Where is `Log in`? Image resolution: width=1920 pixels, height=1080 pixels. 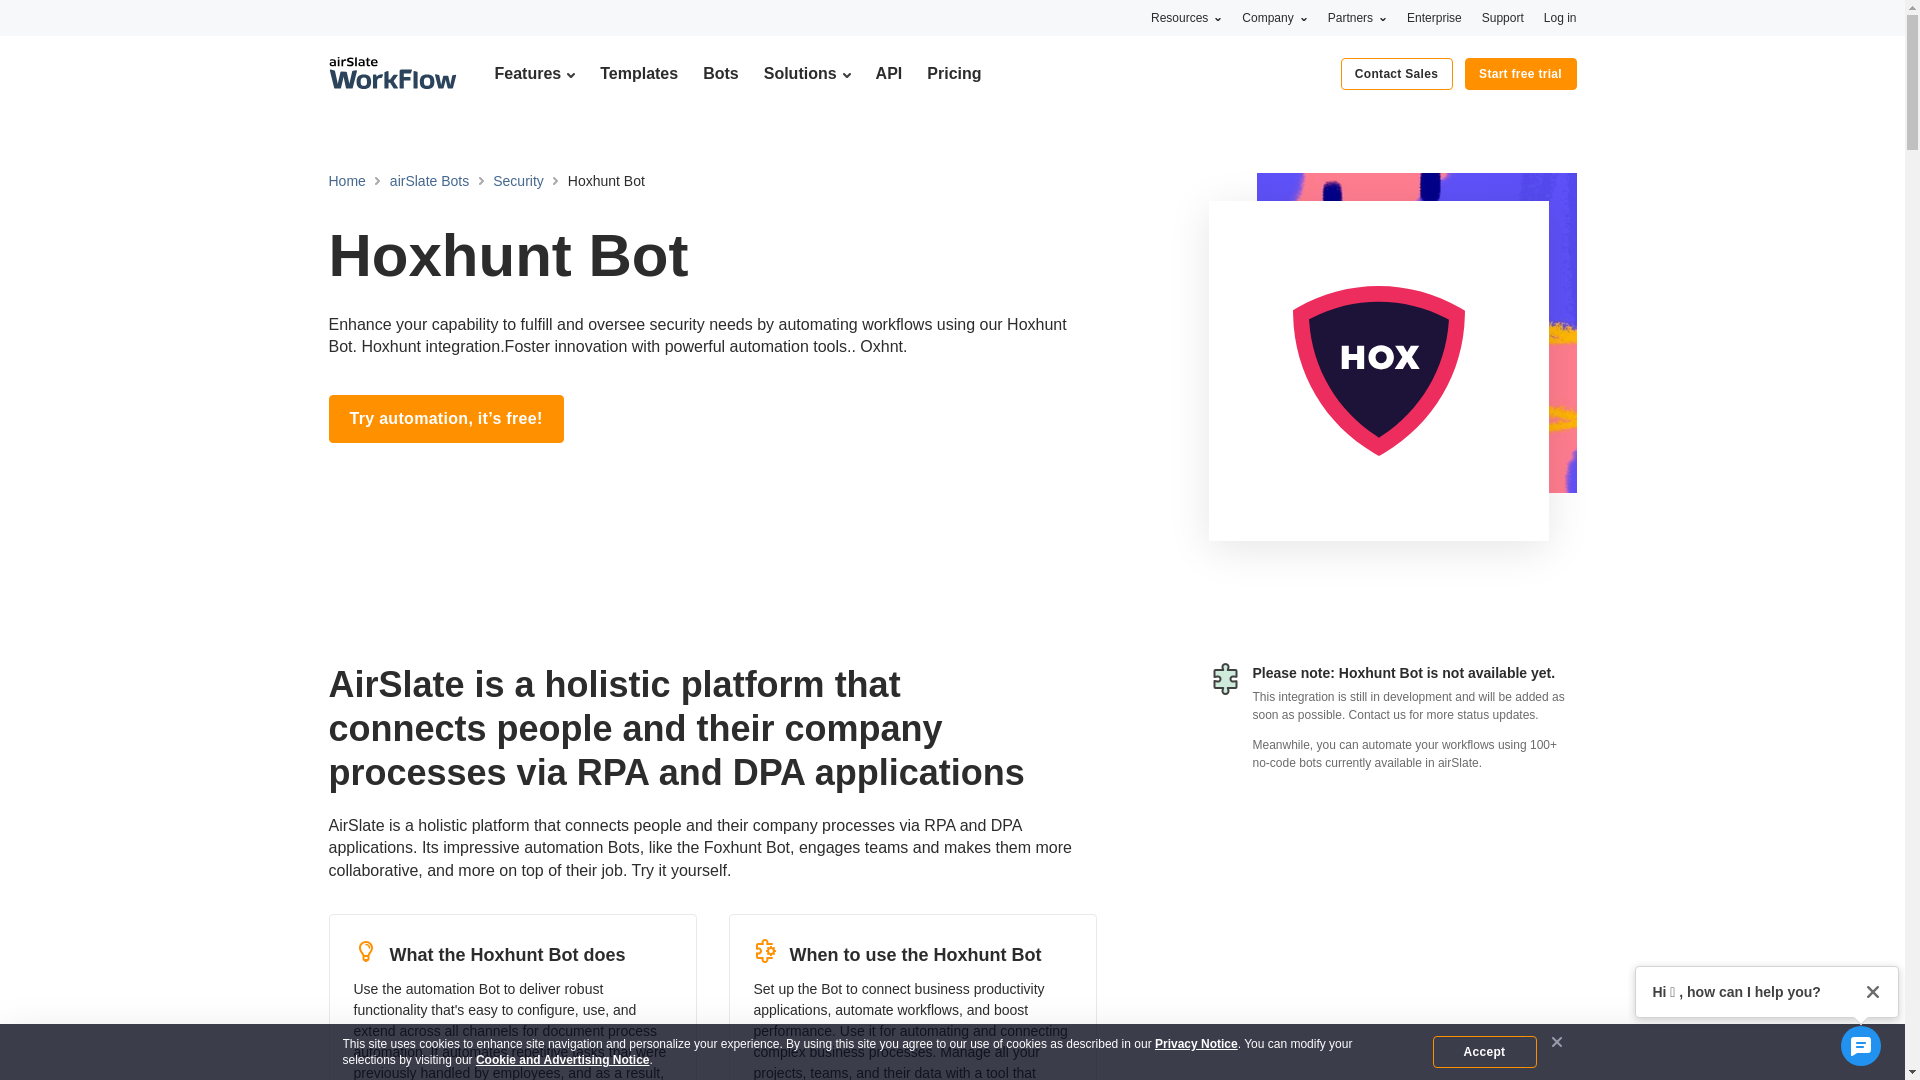
Log in is located at coordinates (1560, 17).